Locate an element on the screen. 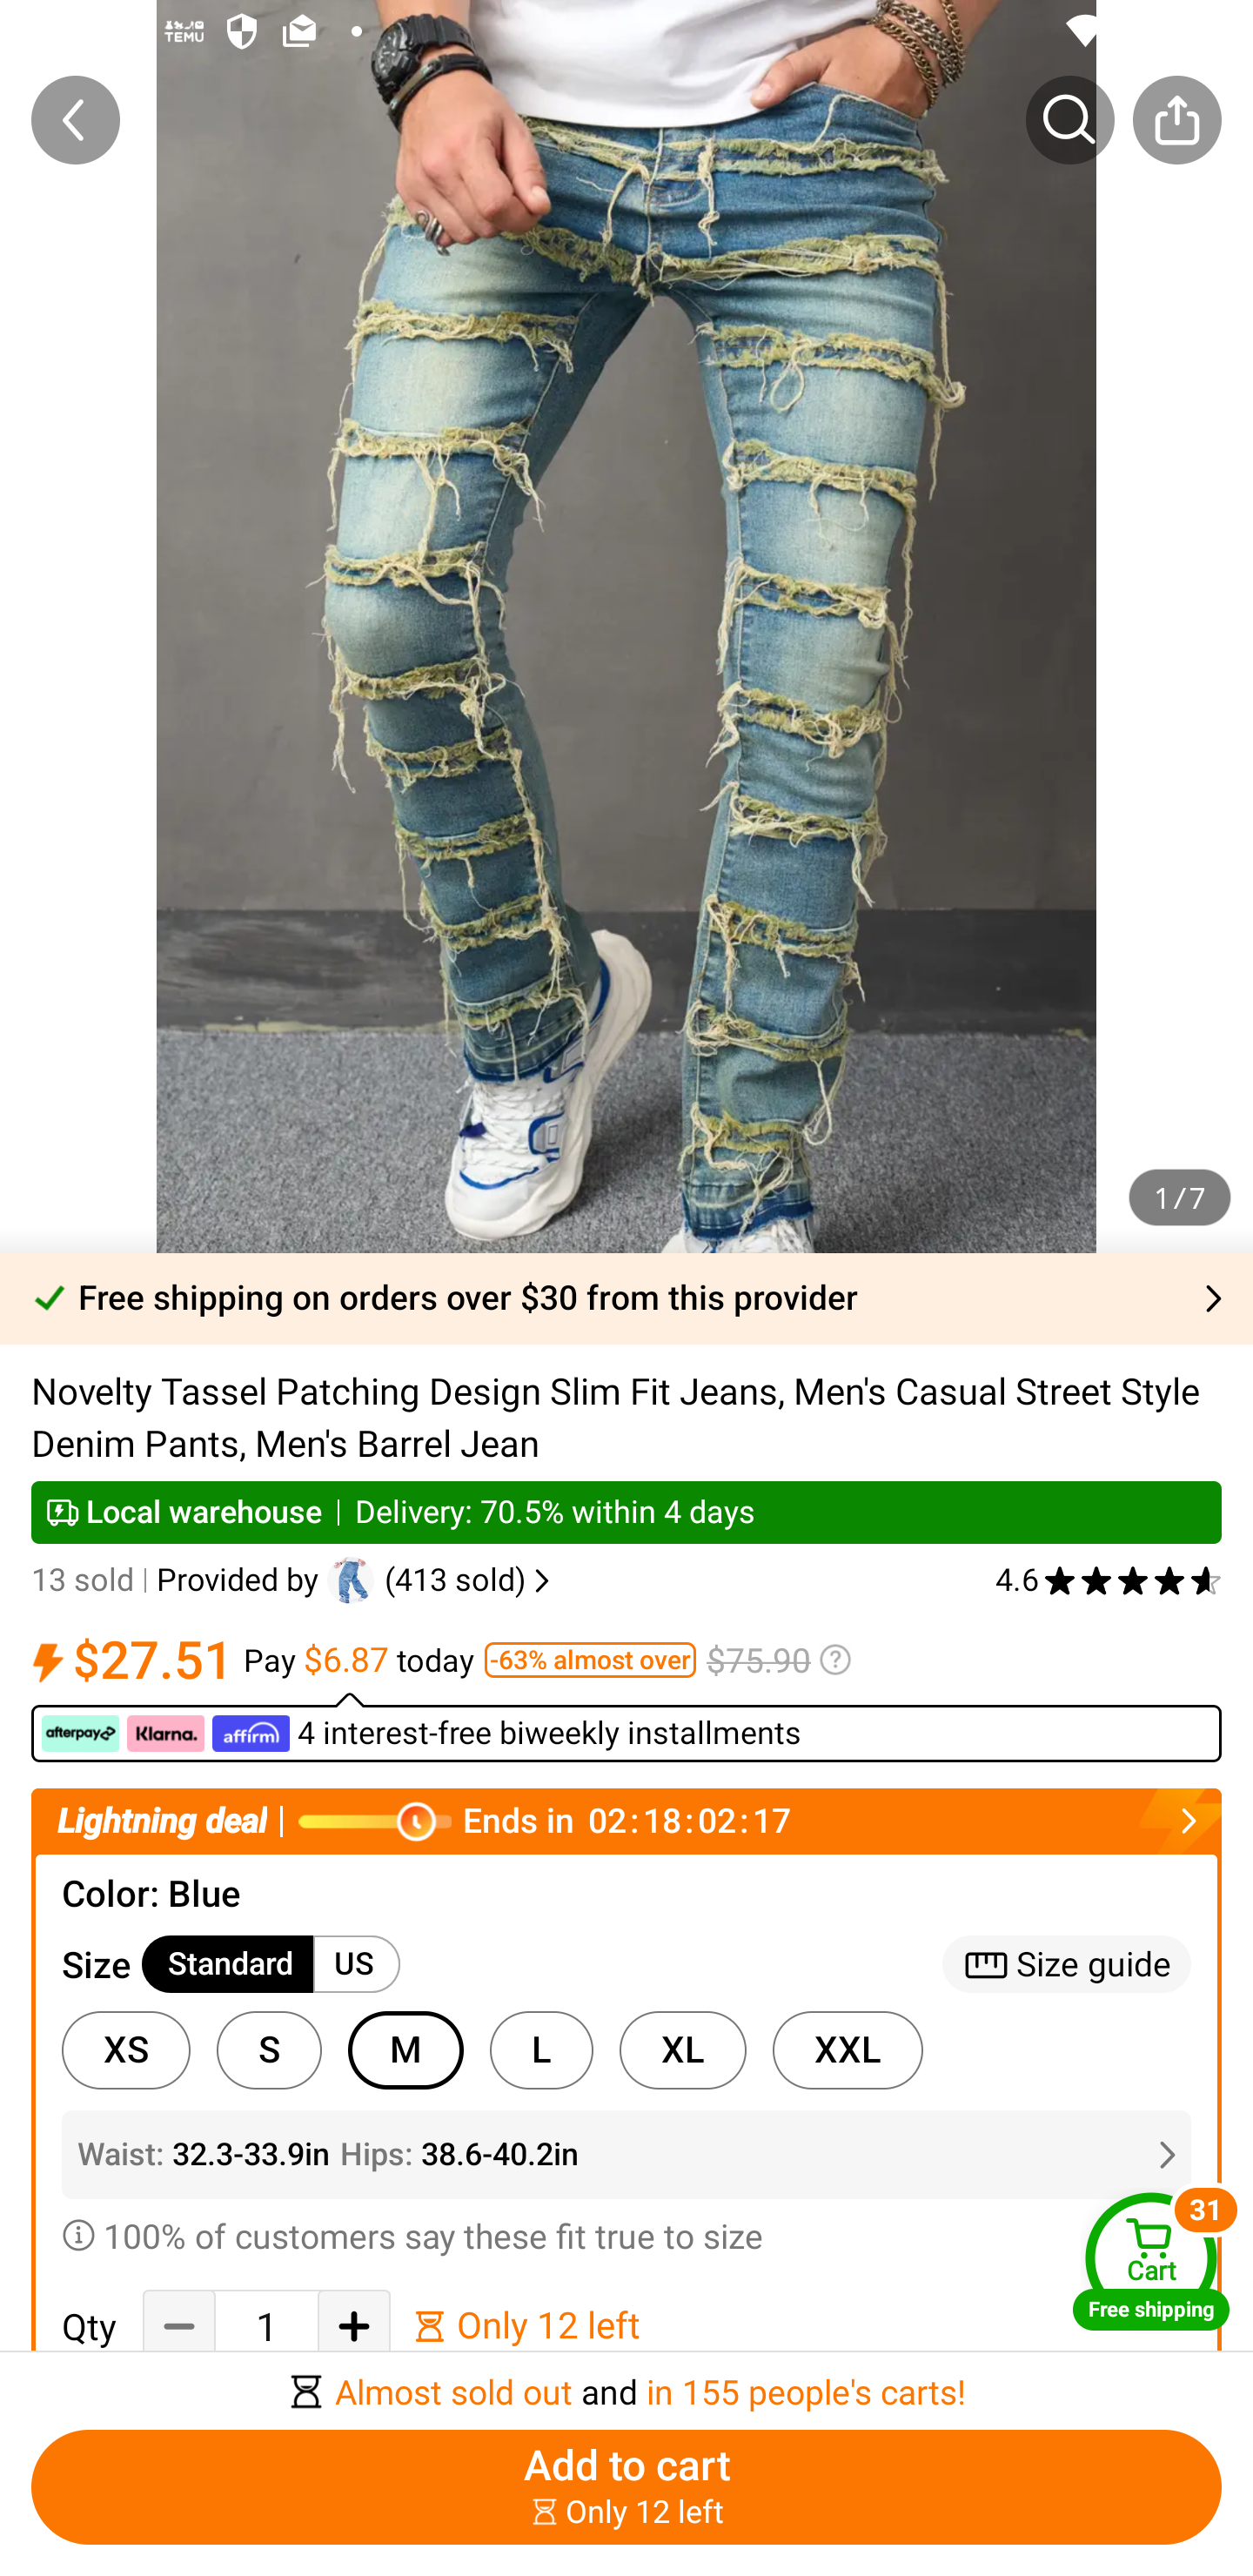  Waist: 32.3-33.9in￼Hips: 38.6-40.2in￼ is located at coordinates (626, 2155).